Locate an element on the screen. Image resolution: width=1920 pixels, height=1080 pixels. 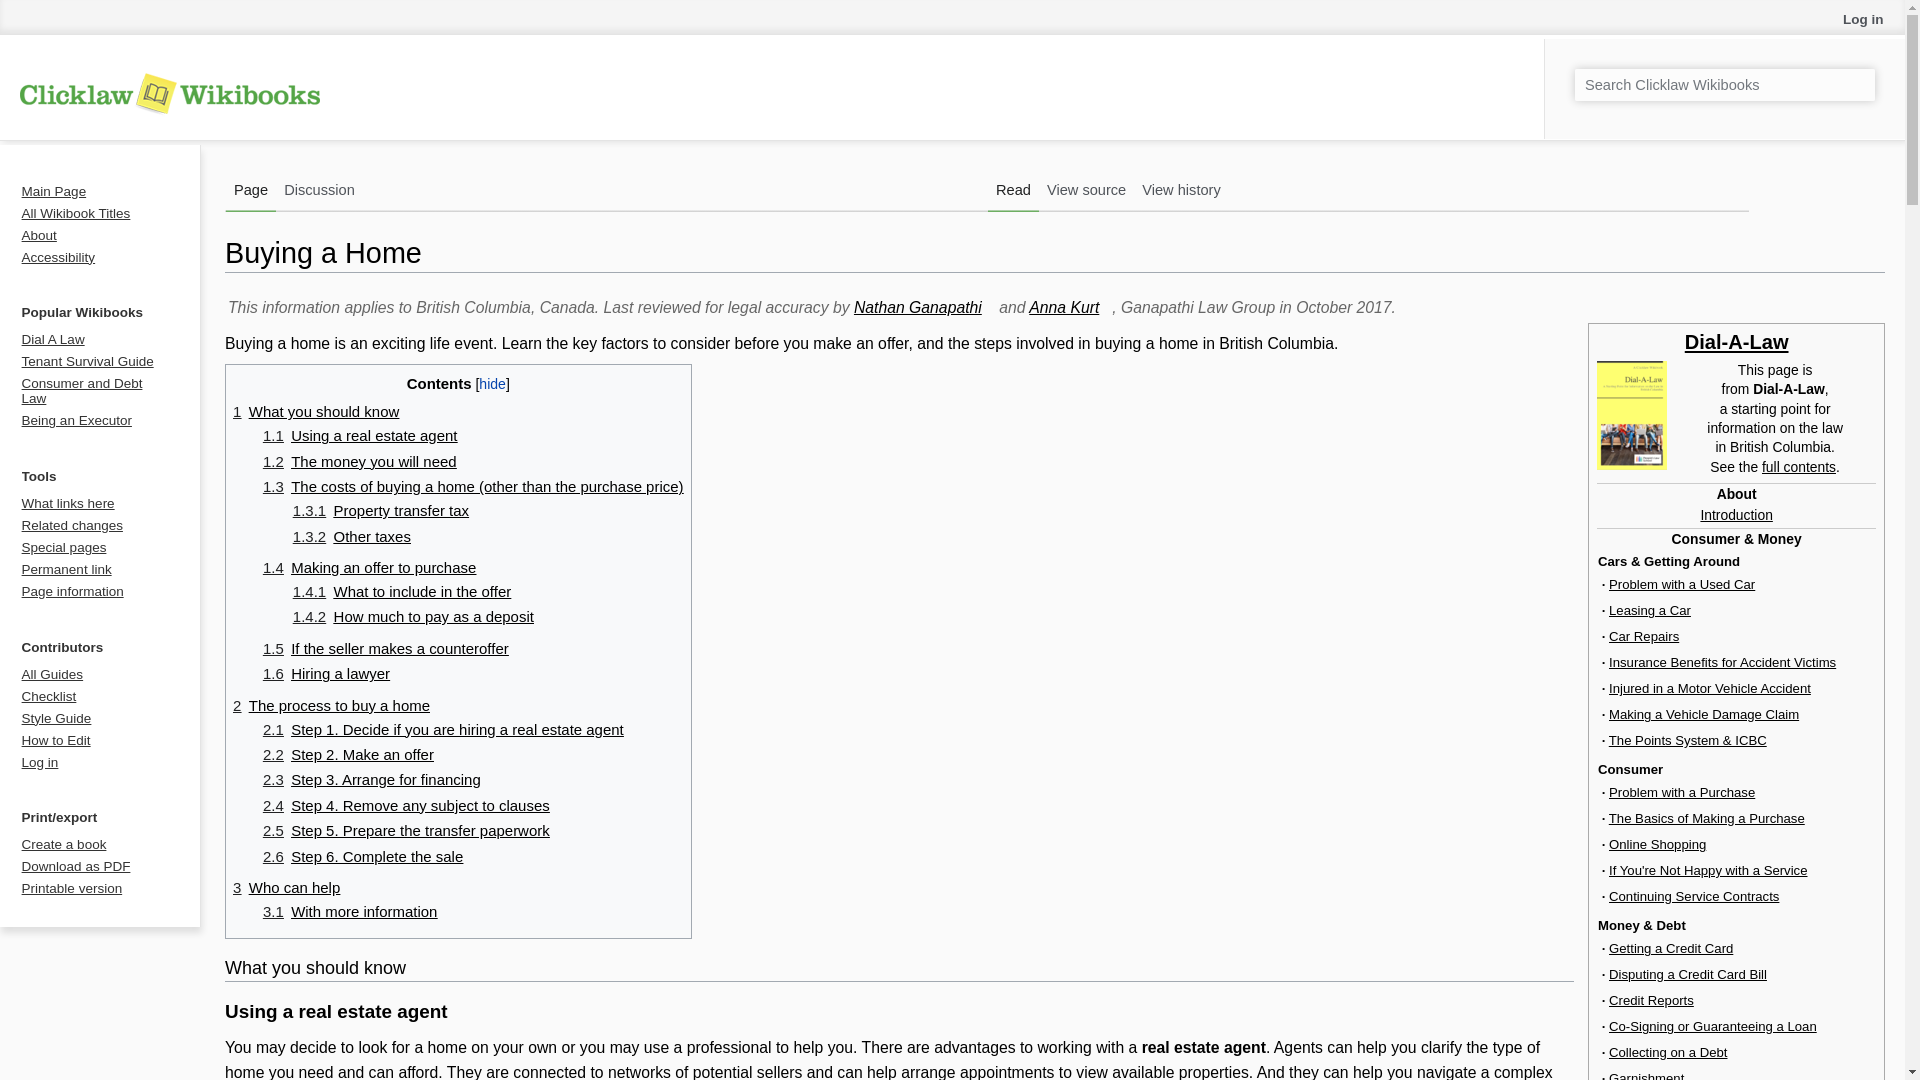
Dial-A-Law is located at coordinates (1737, 342).